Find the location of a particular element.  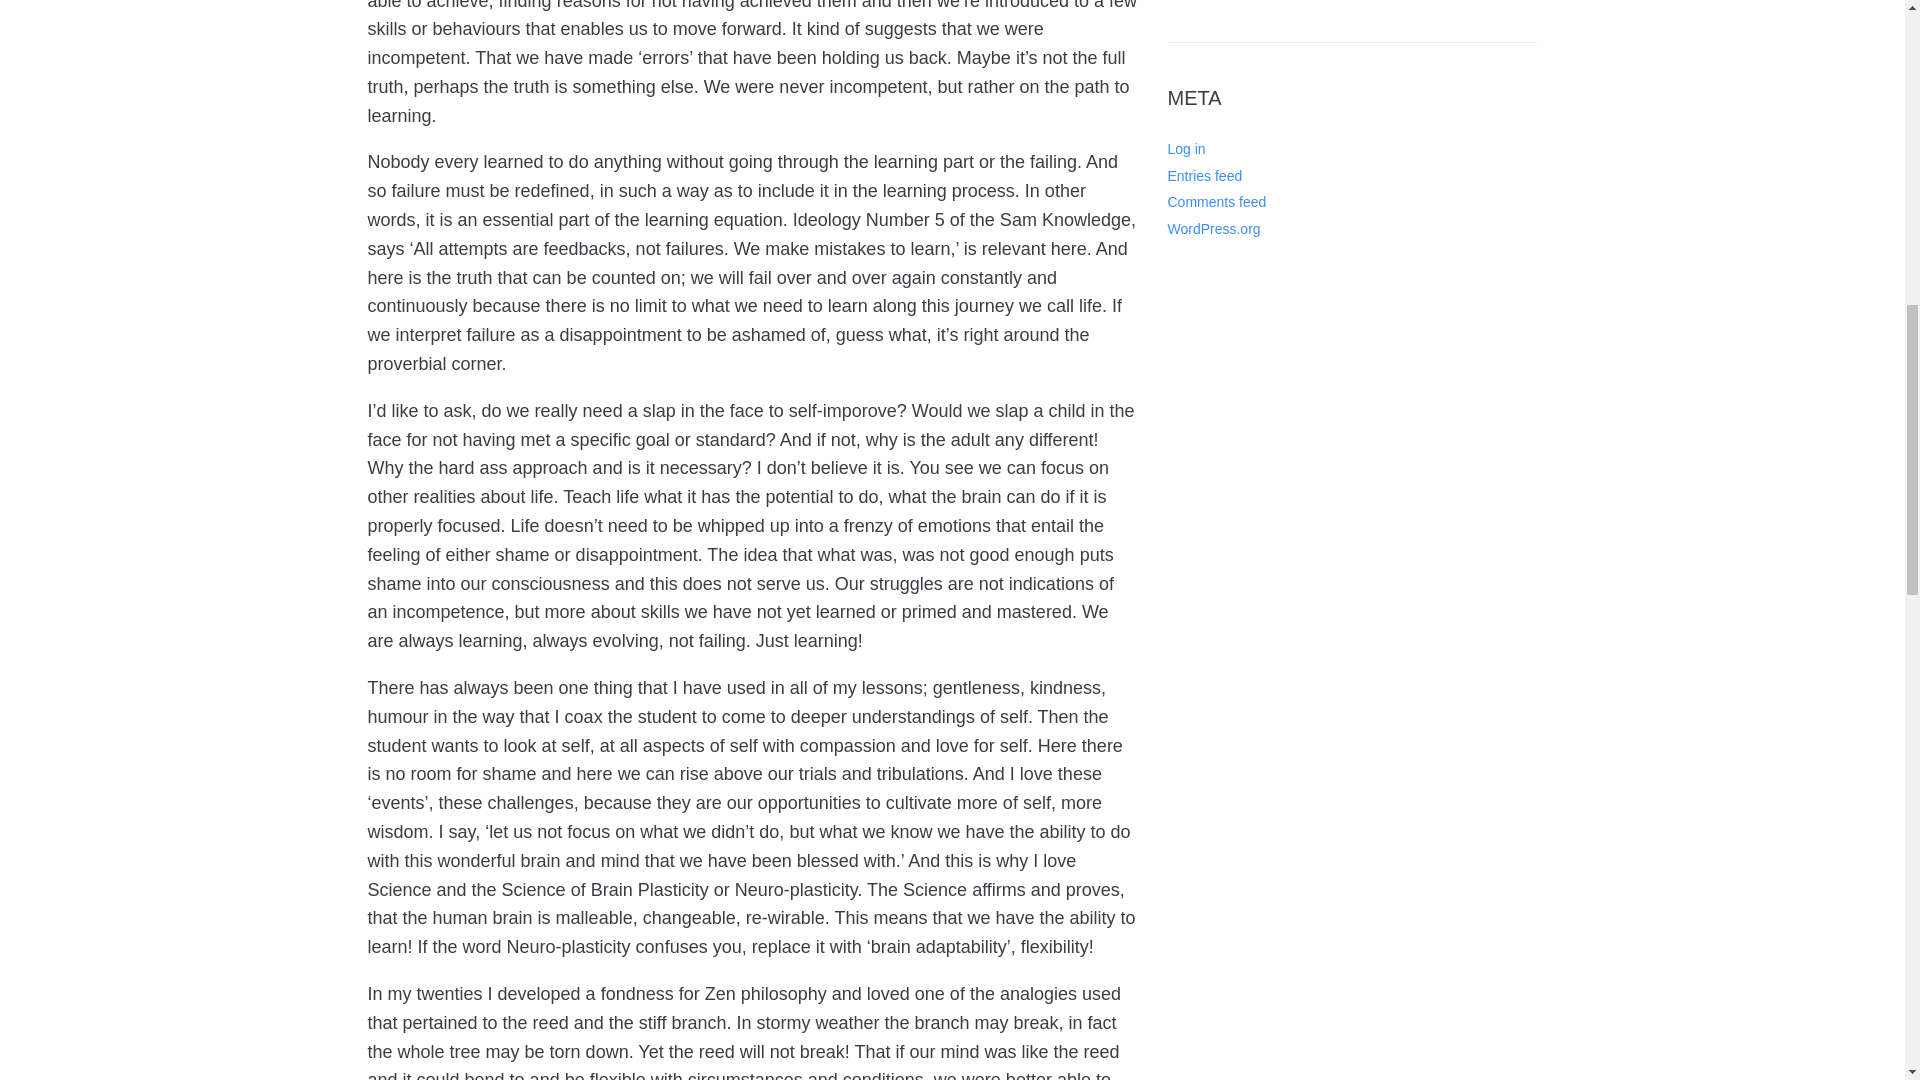

Entries feed is located at coordinates (1204, 176).